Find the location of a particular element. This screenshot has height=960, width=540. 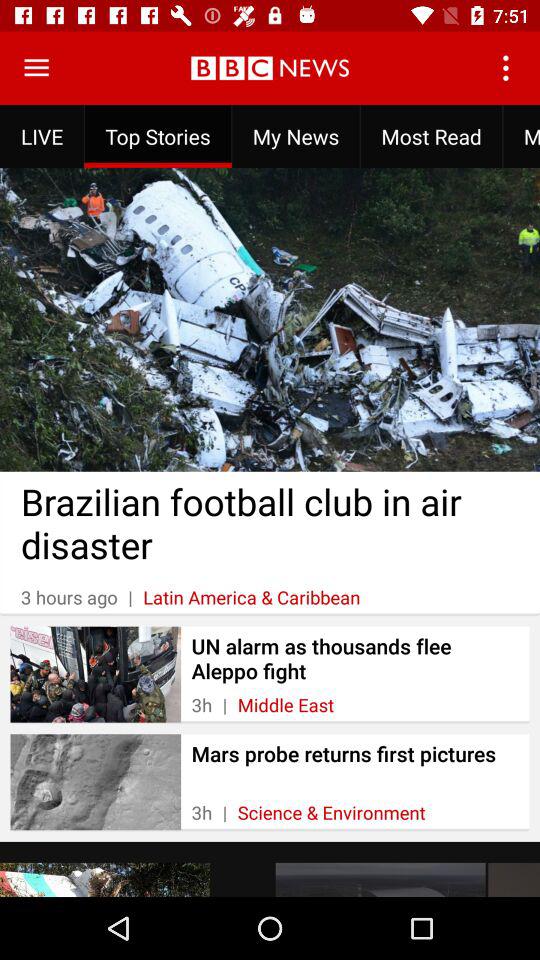

flip to the most watched is located at coordinates (521, 136).